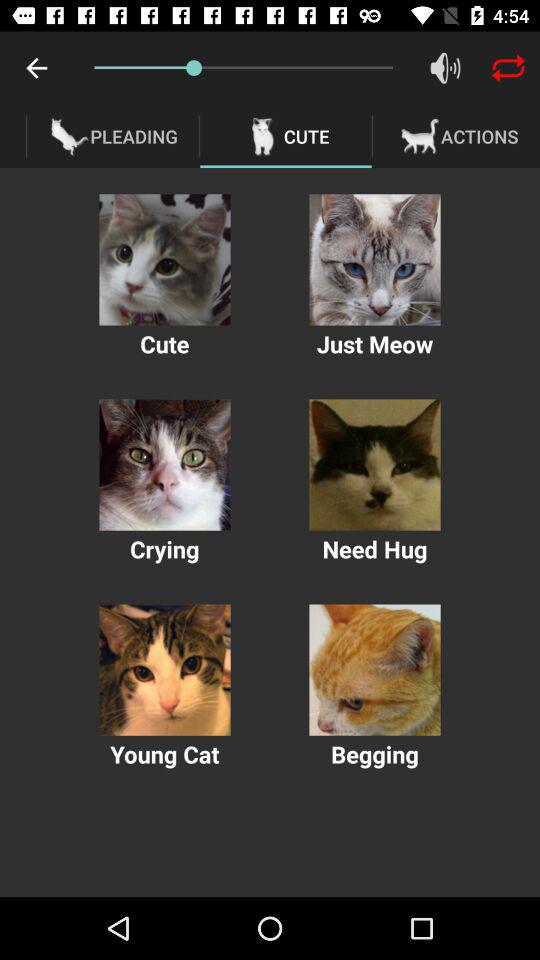 The height and width of the screenshot is (960, 540). I want to click on view this cat, so click(164, 670).